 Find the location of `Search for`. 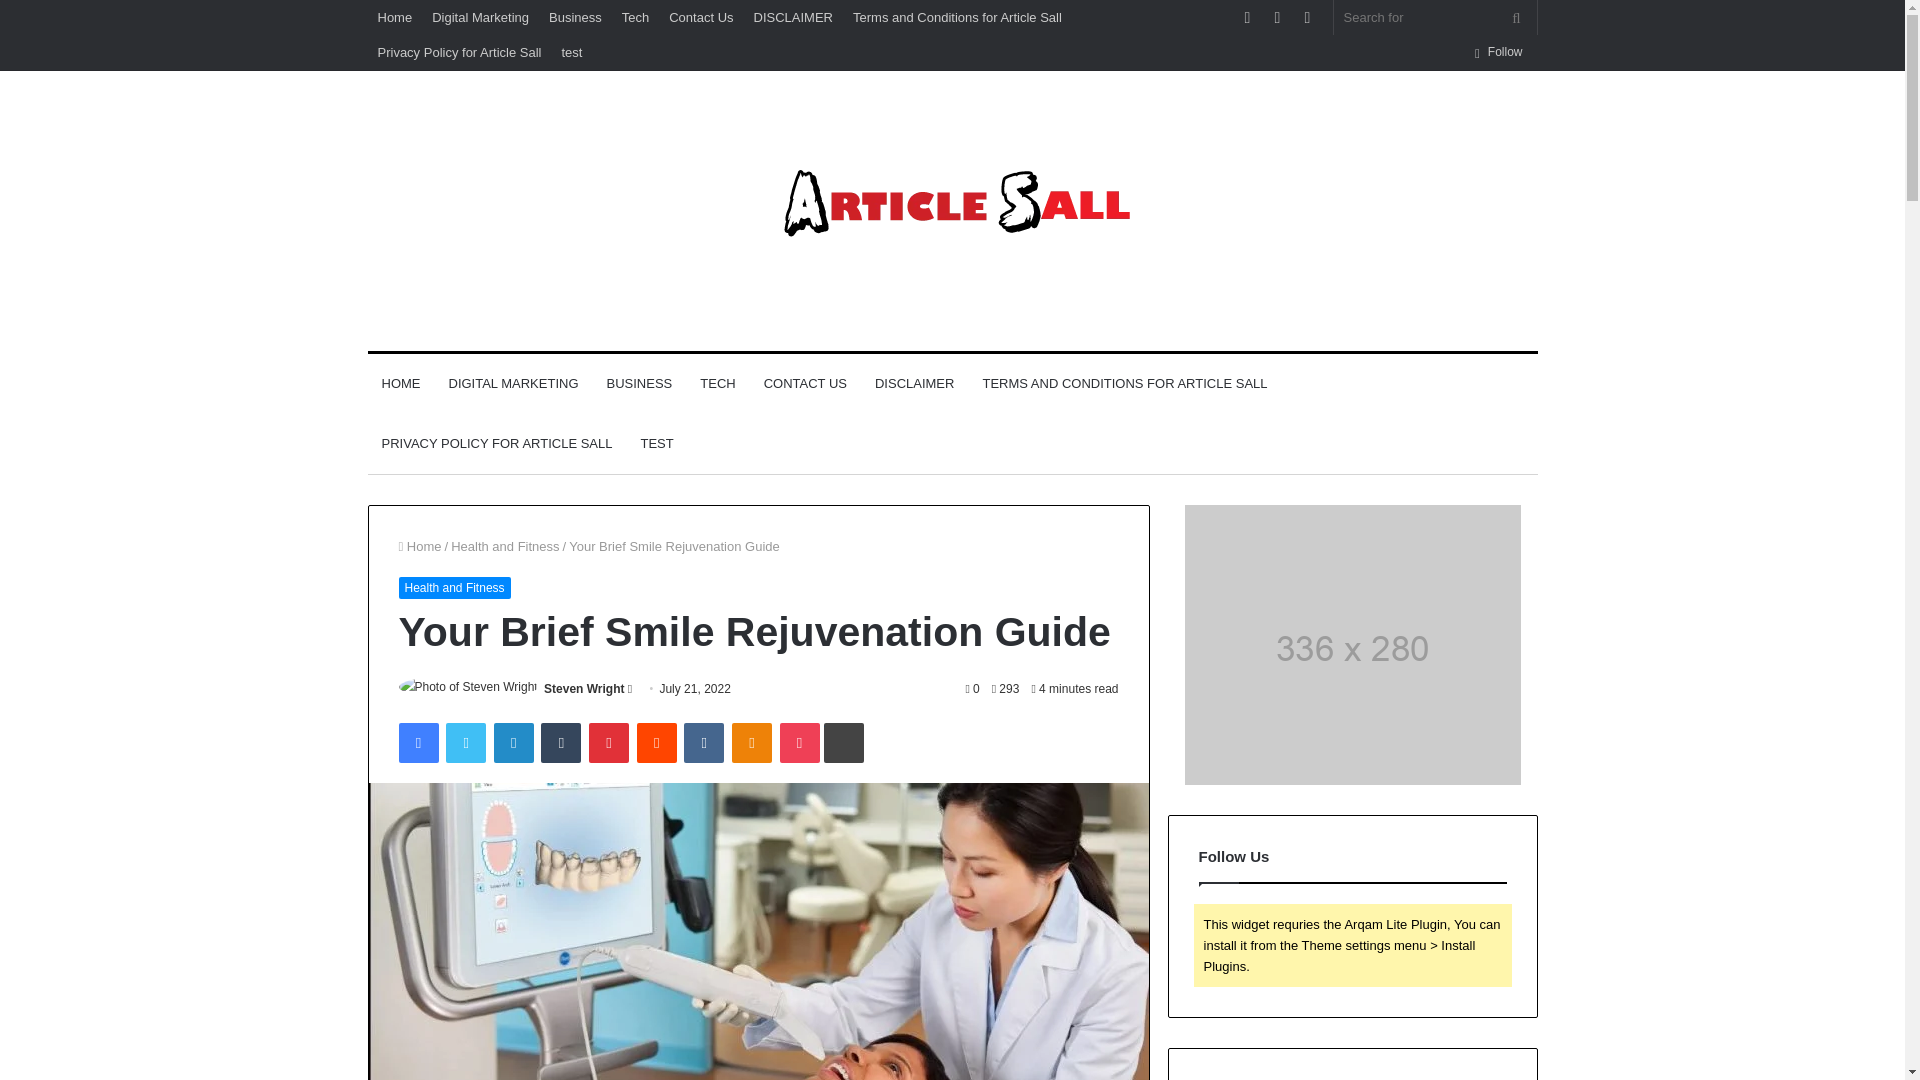

Search for is located at coordinates (1436, 17).